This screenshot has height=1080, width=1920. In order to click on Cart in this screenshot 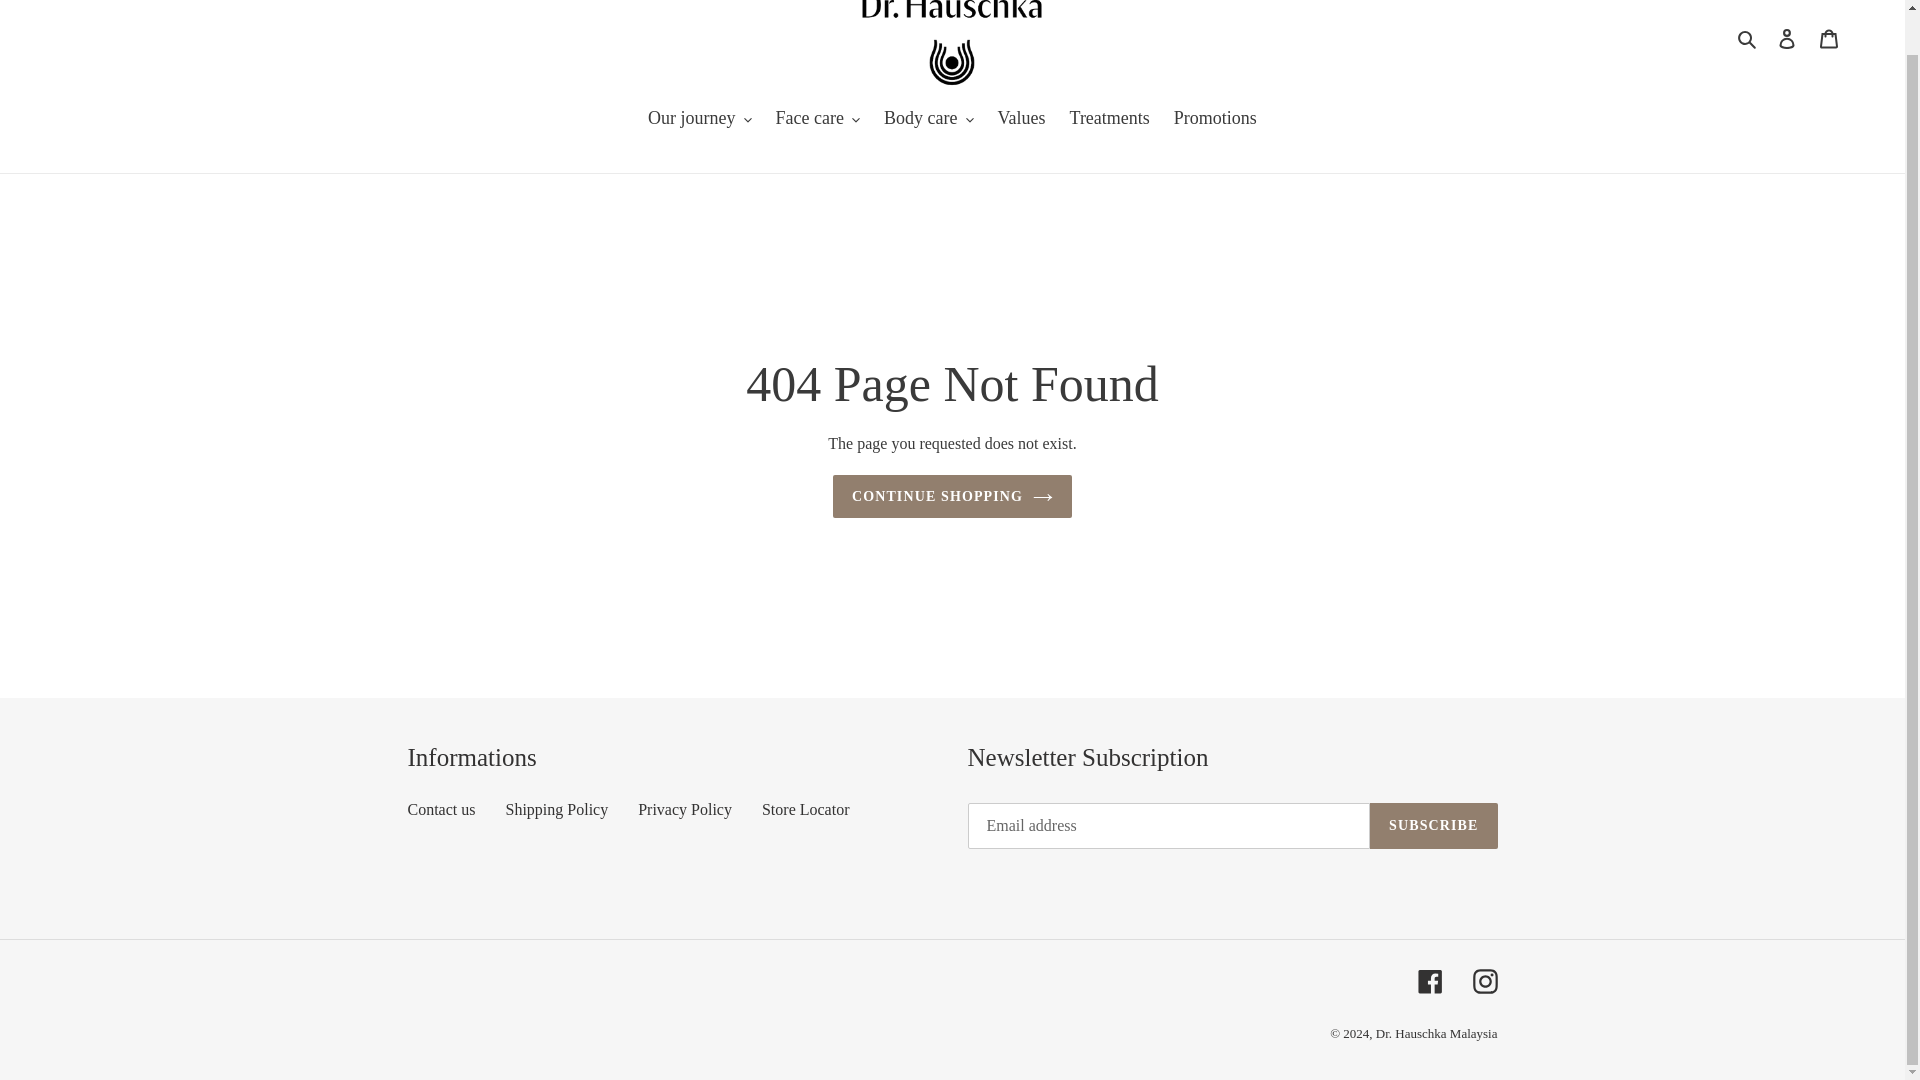, I will do `click(1829, 38)`.